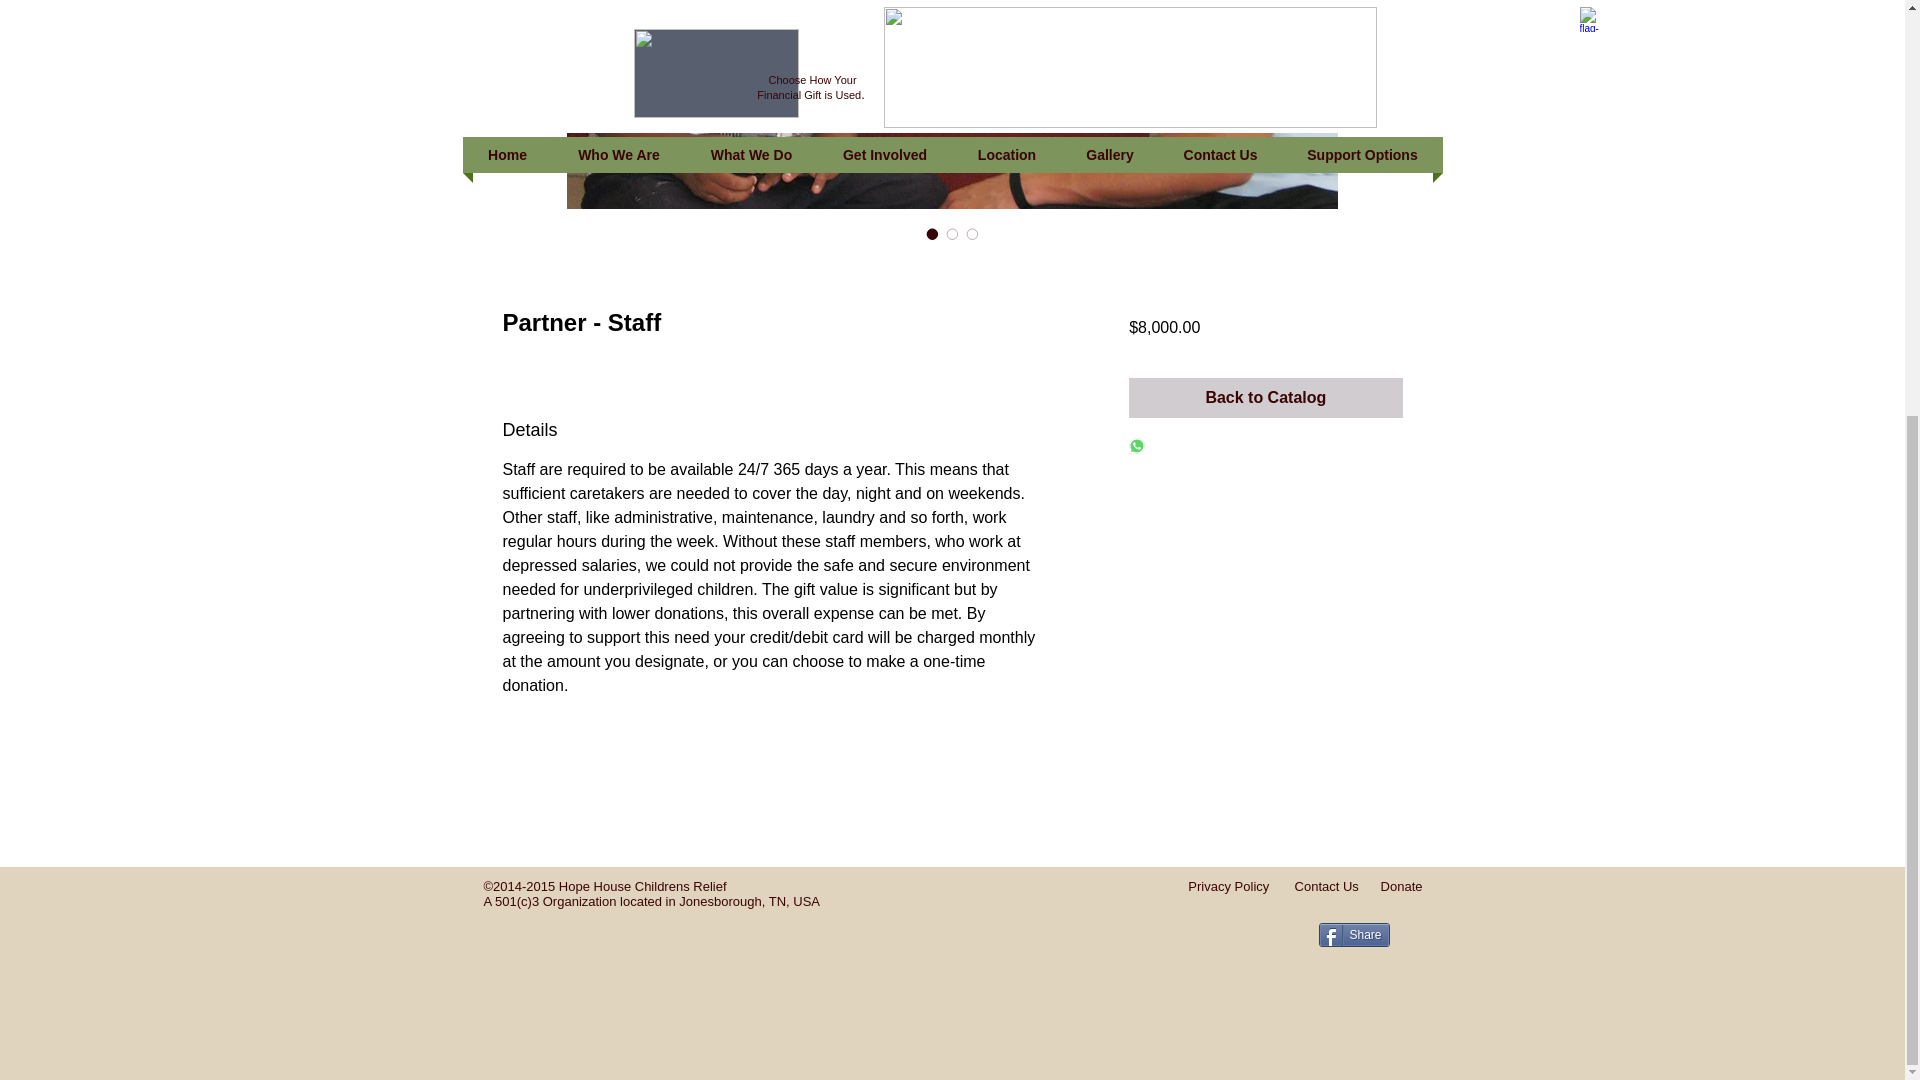 The height and width of the screenshot is (1080, 1920). Describe the element at coordinates (1352, 935) in the screenshot. I see `Share` at that location.